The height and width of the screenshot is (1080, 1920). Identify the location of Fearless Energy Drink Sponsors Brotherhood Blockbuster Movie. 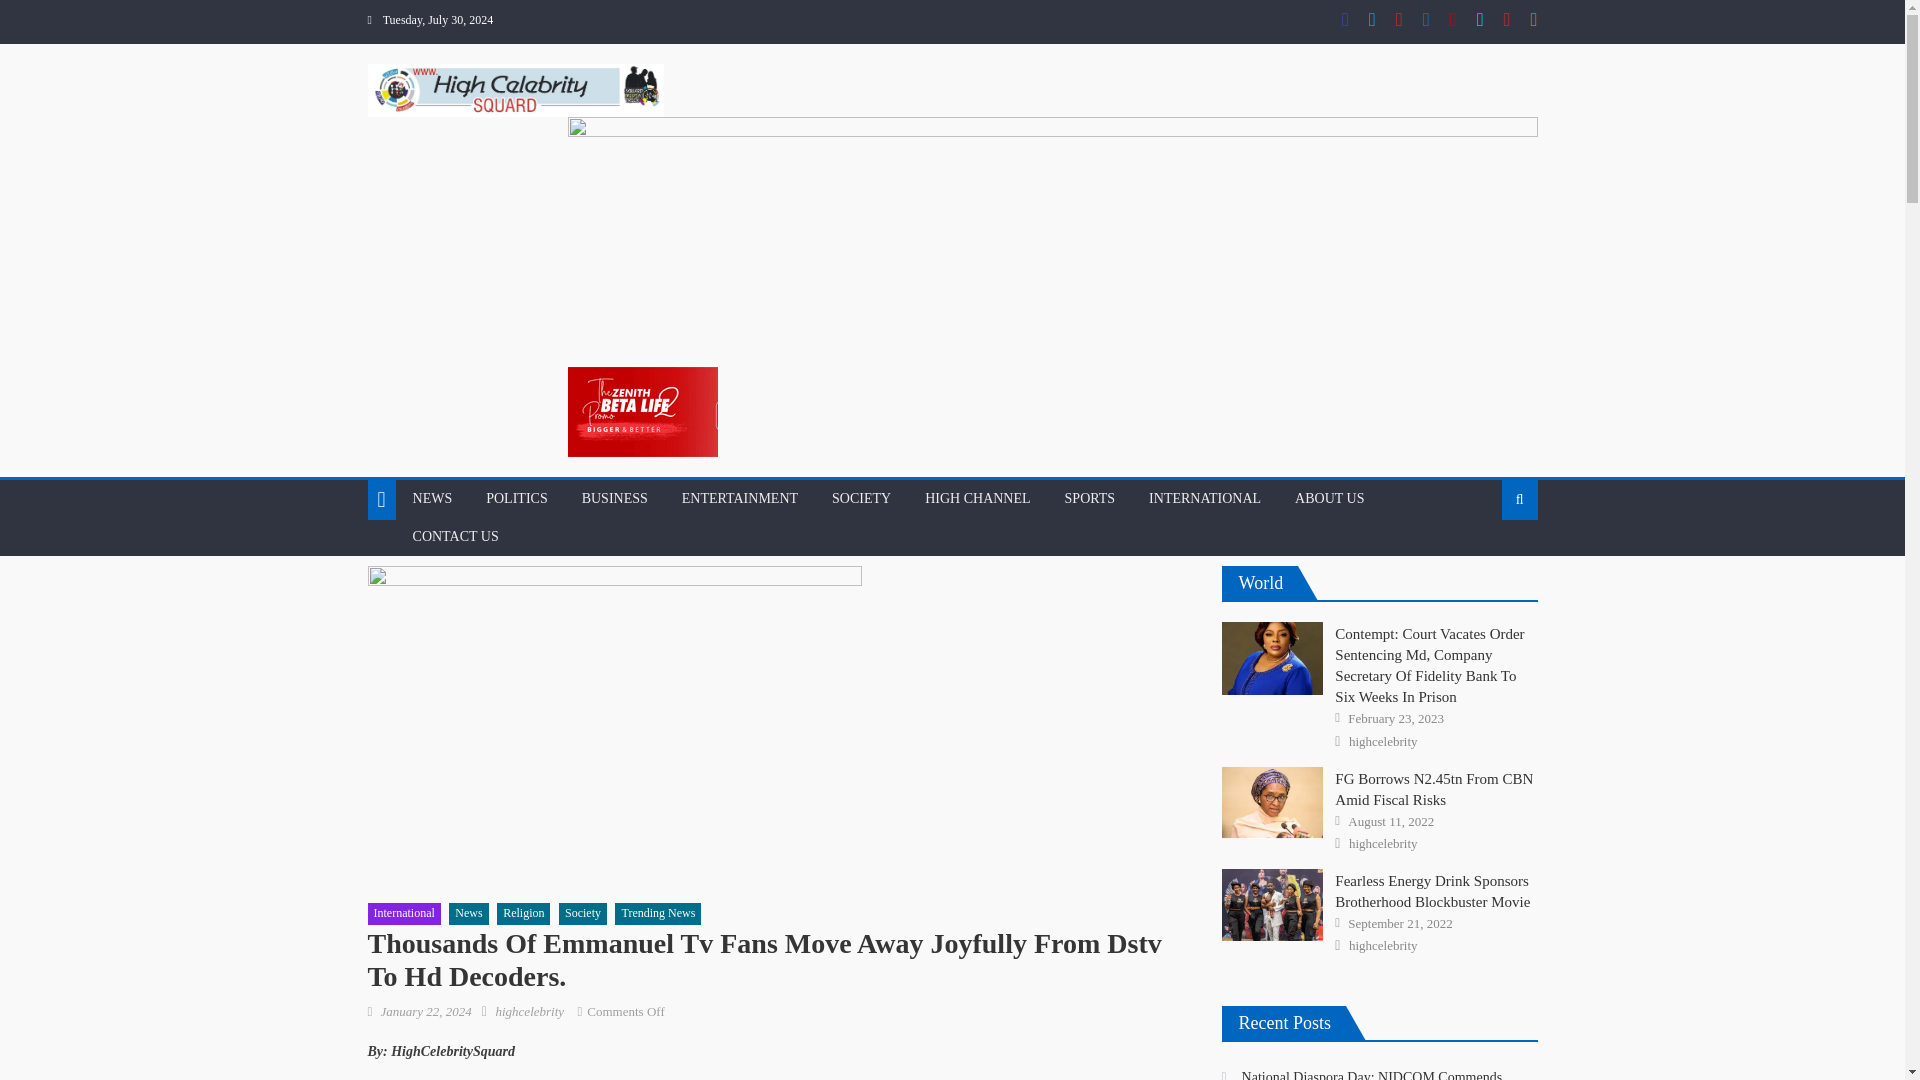
(1272, 904).